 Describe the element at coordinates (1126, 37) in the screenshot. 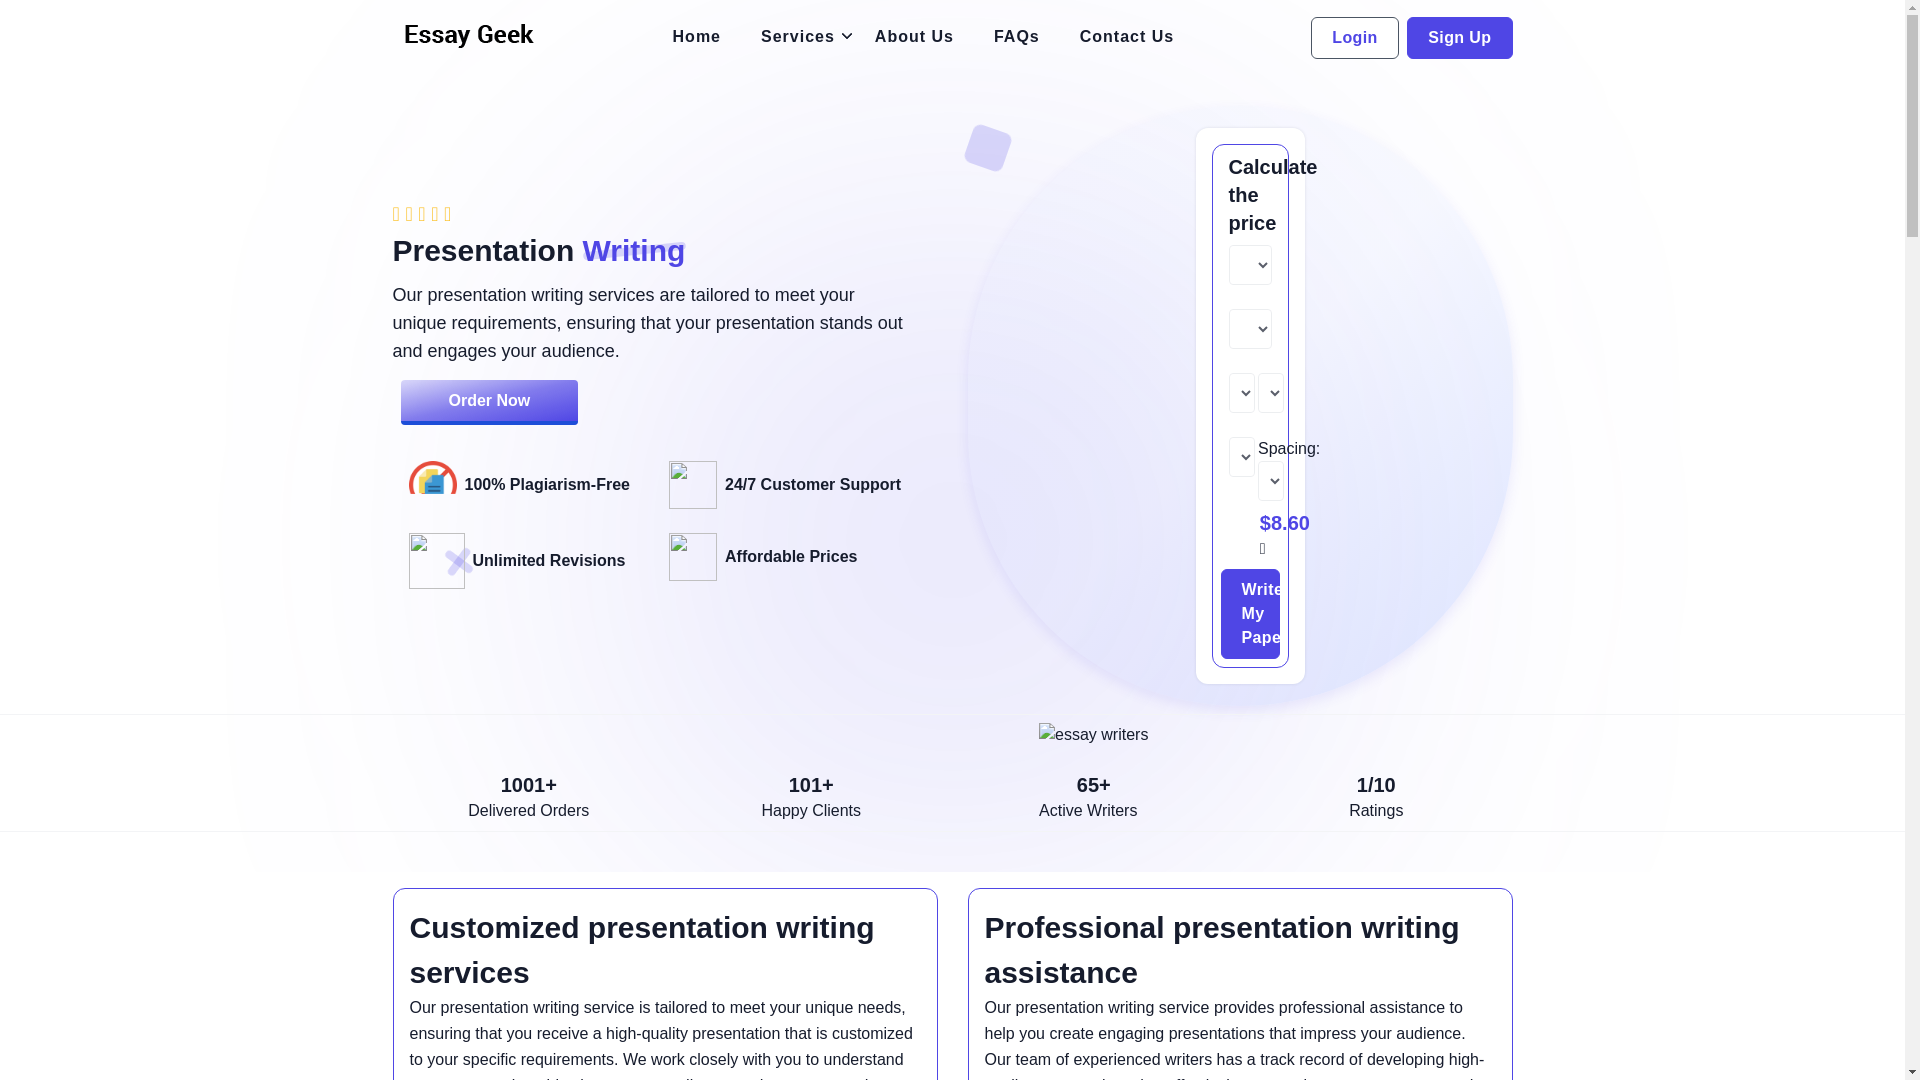

I see `Contact Us` at that location.